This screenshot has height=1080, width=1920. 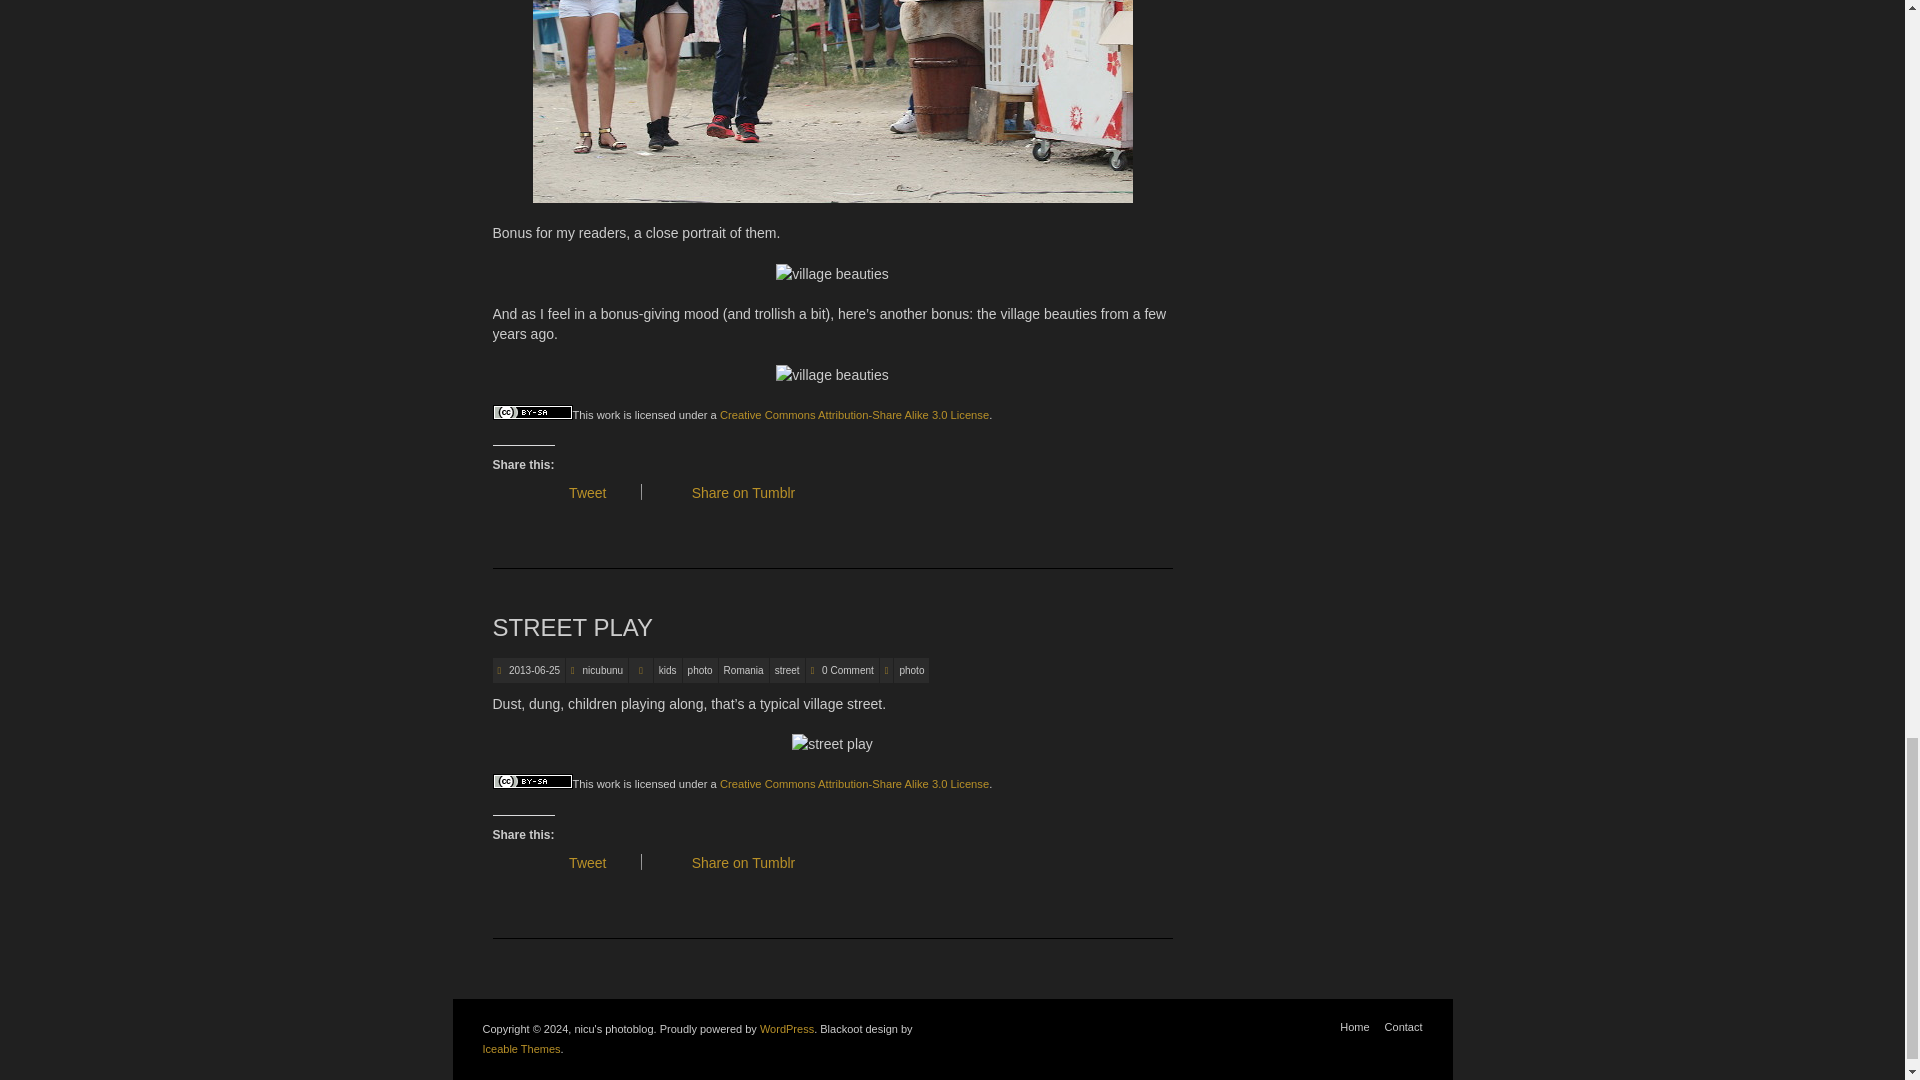 I want to click on Share on Tumblr, so click(x=750, y=492).